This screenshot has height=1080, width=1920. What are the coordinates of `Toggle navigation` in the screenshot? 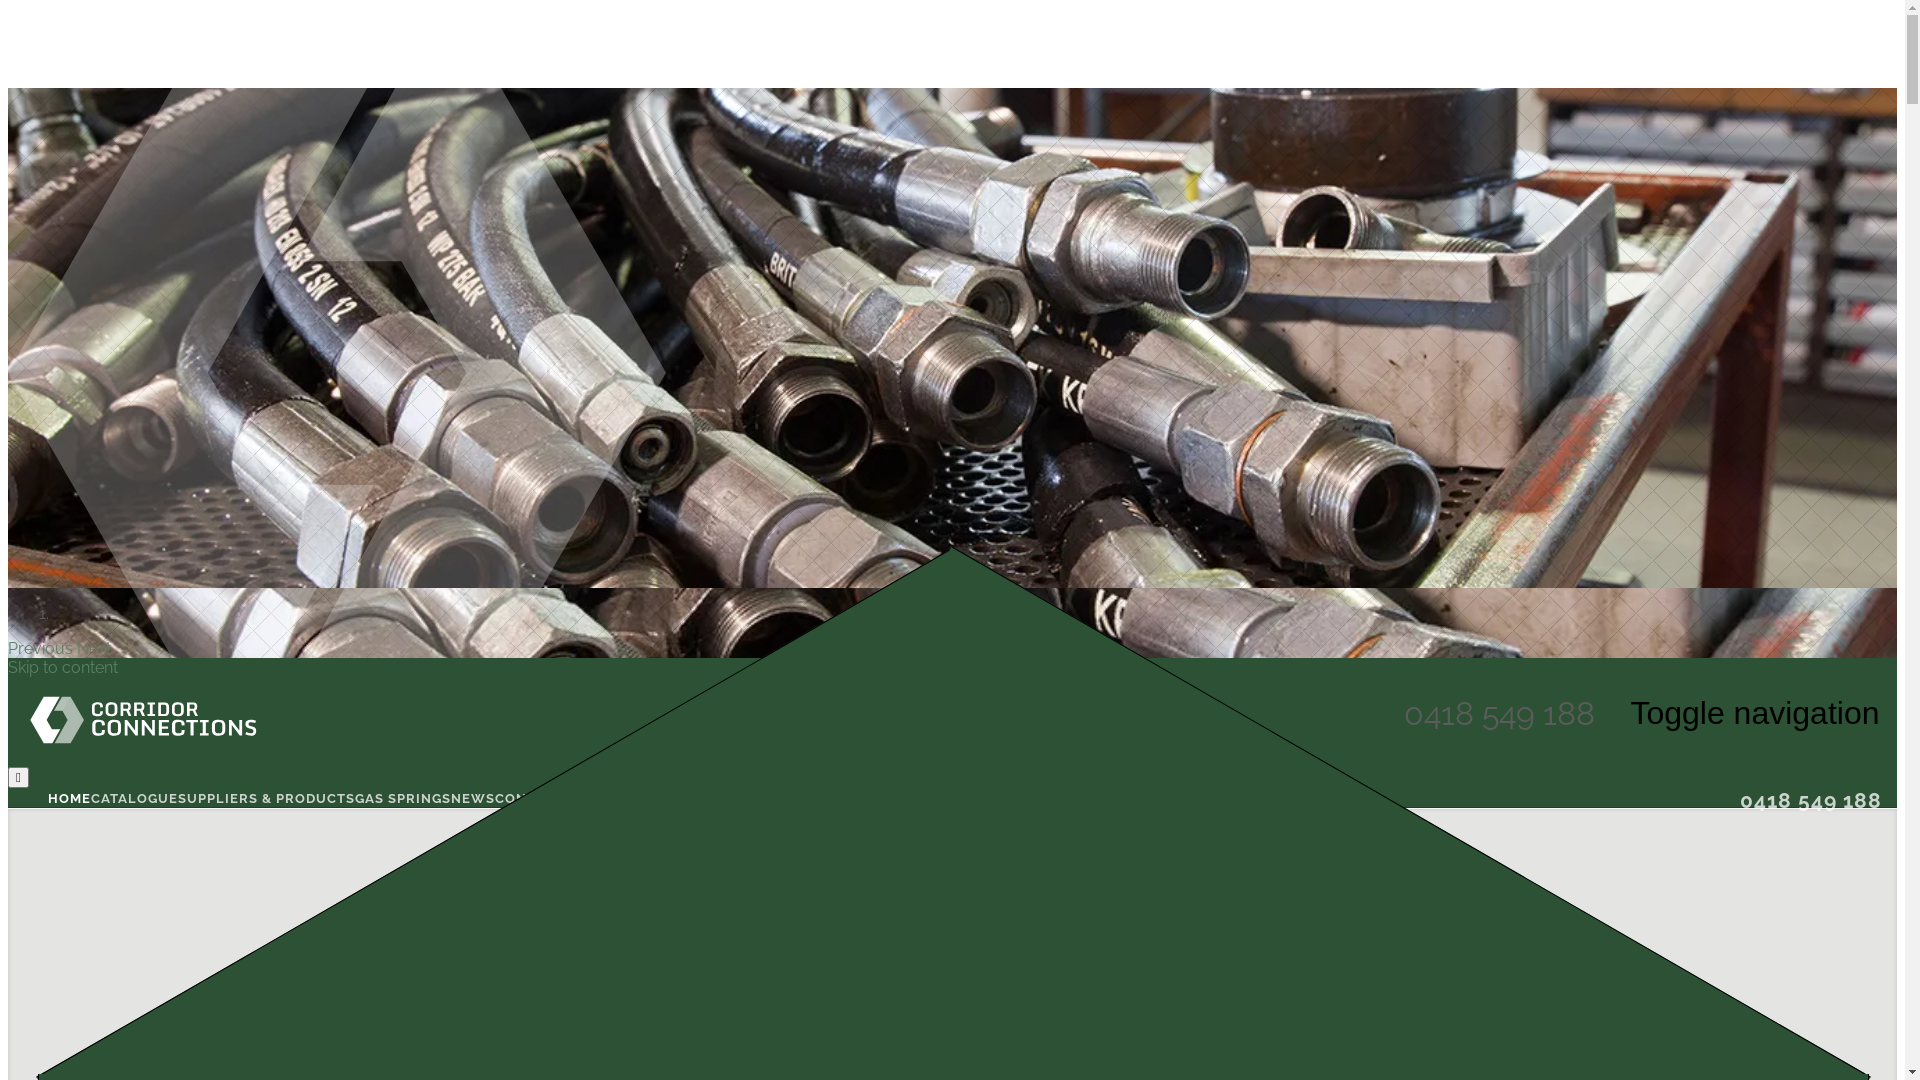 It's located at (1755, 713).